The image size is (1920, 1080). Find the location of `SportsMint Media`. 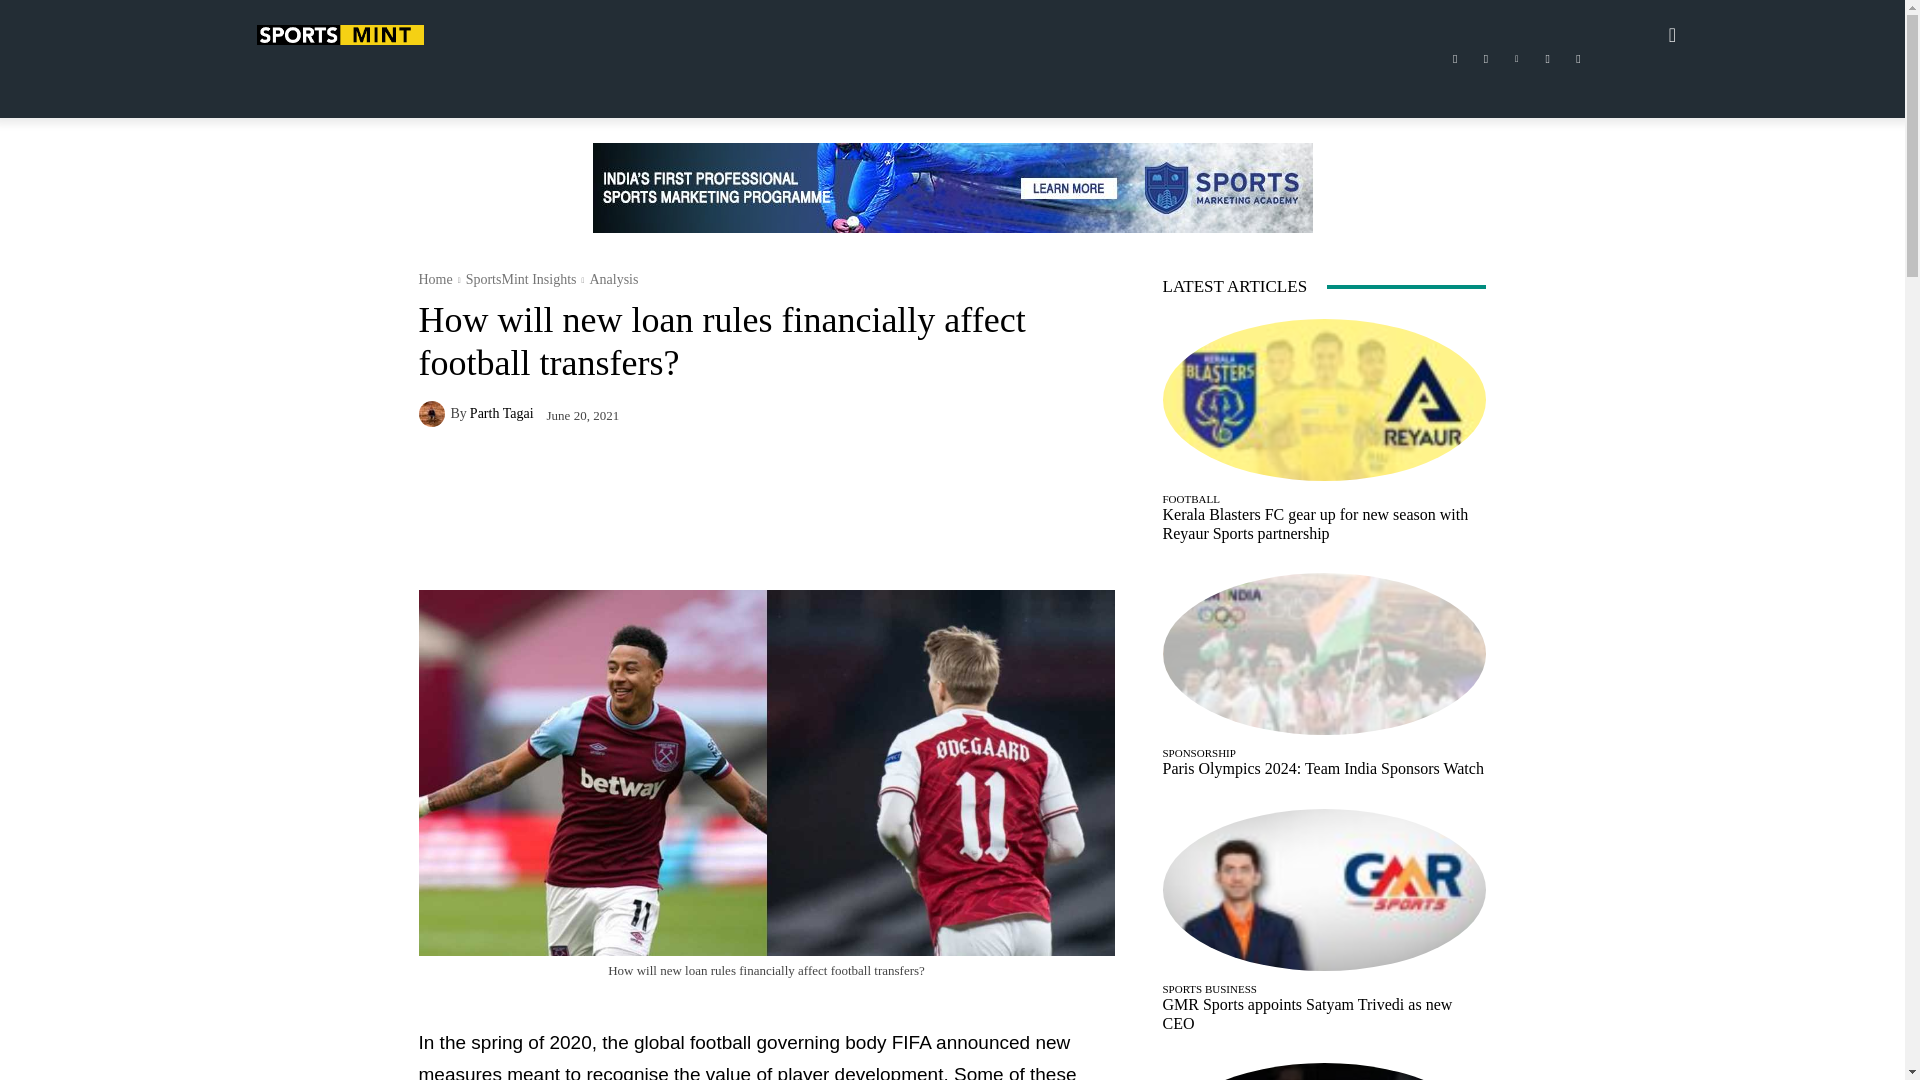

SportsMint Media is located at coordinates (338, 34).